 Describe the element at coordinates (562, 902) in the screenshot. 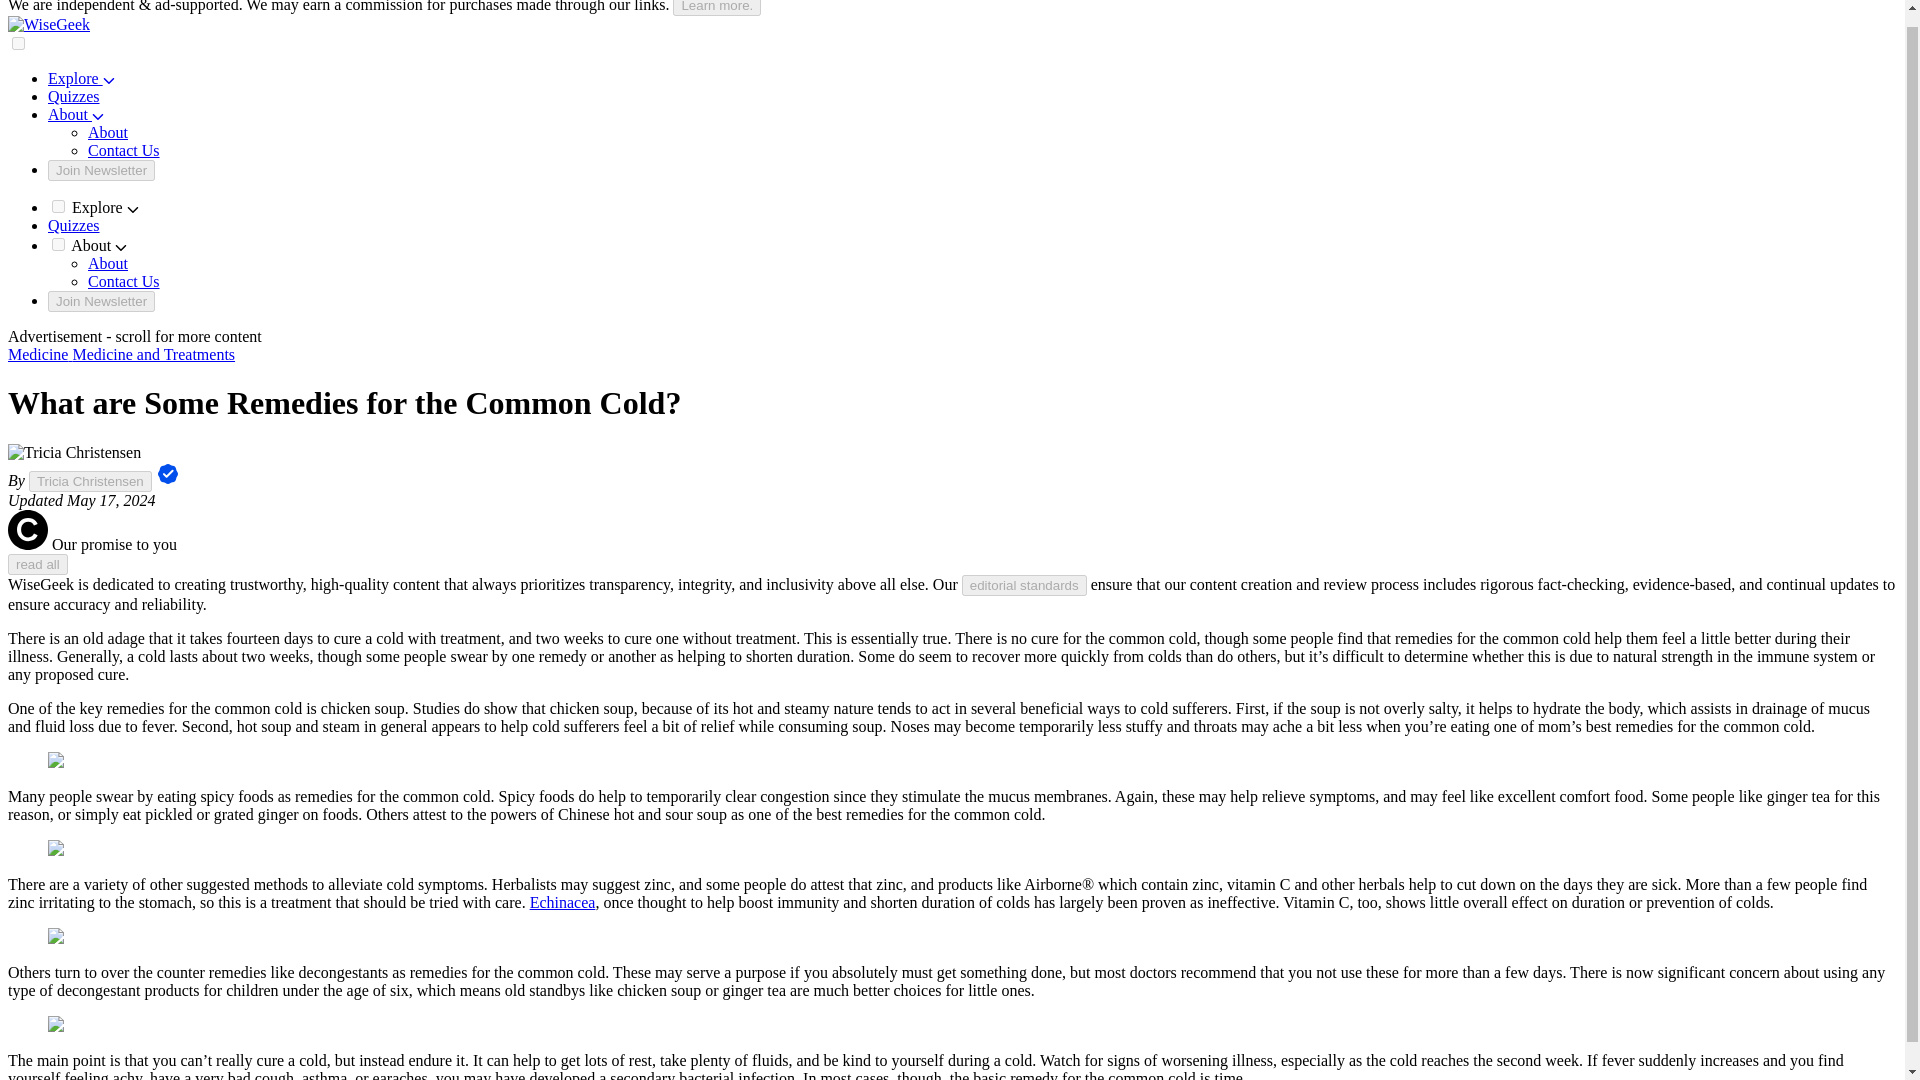

I see `Echinacea` at that location.